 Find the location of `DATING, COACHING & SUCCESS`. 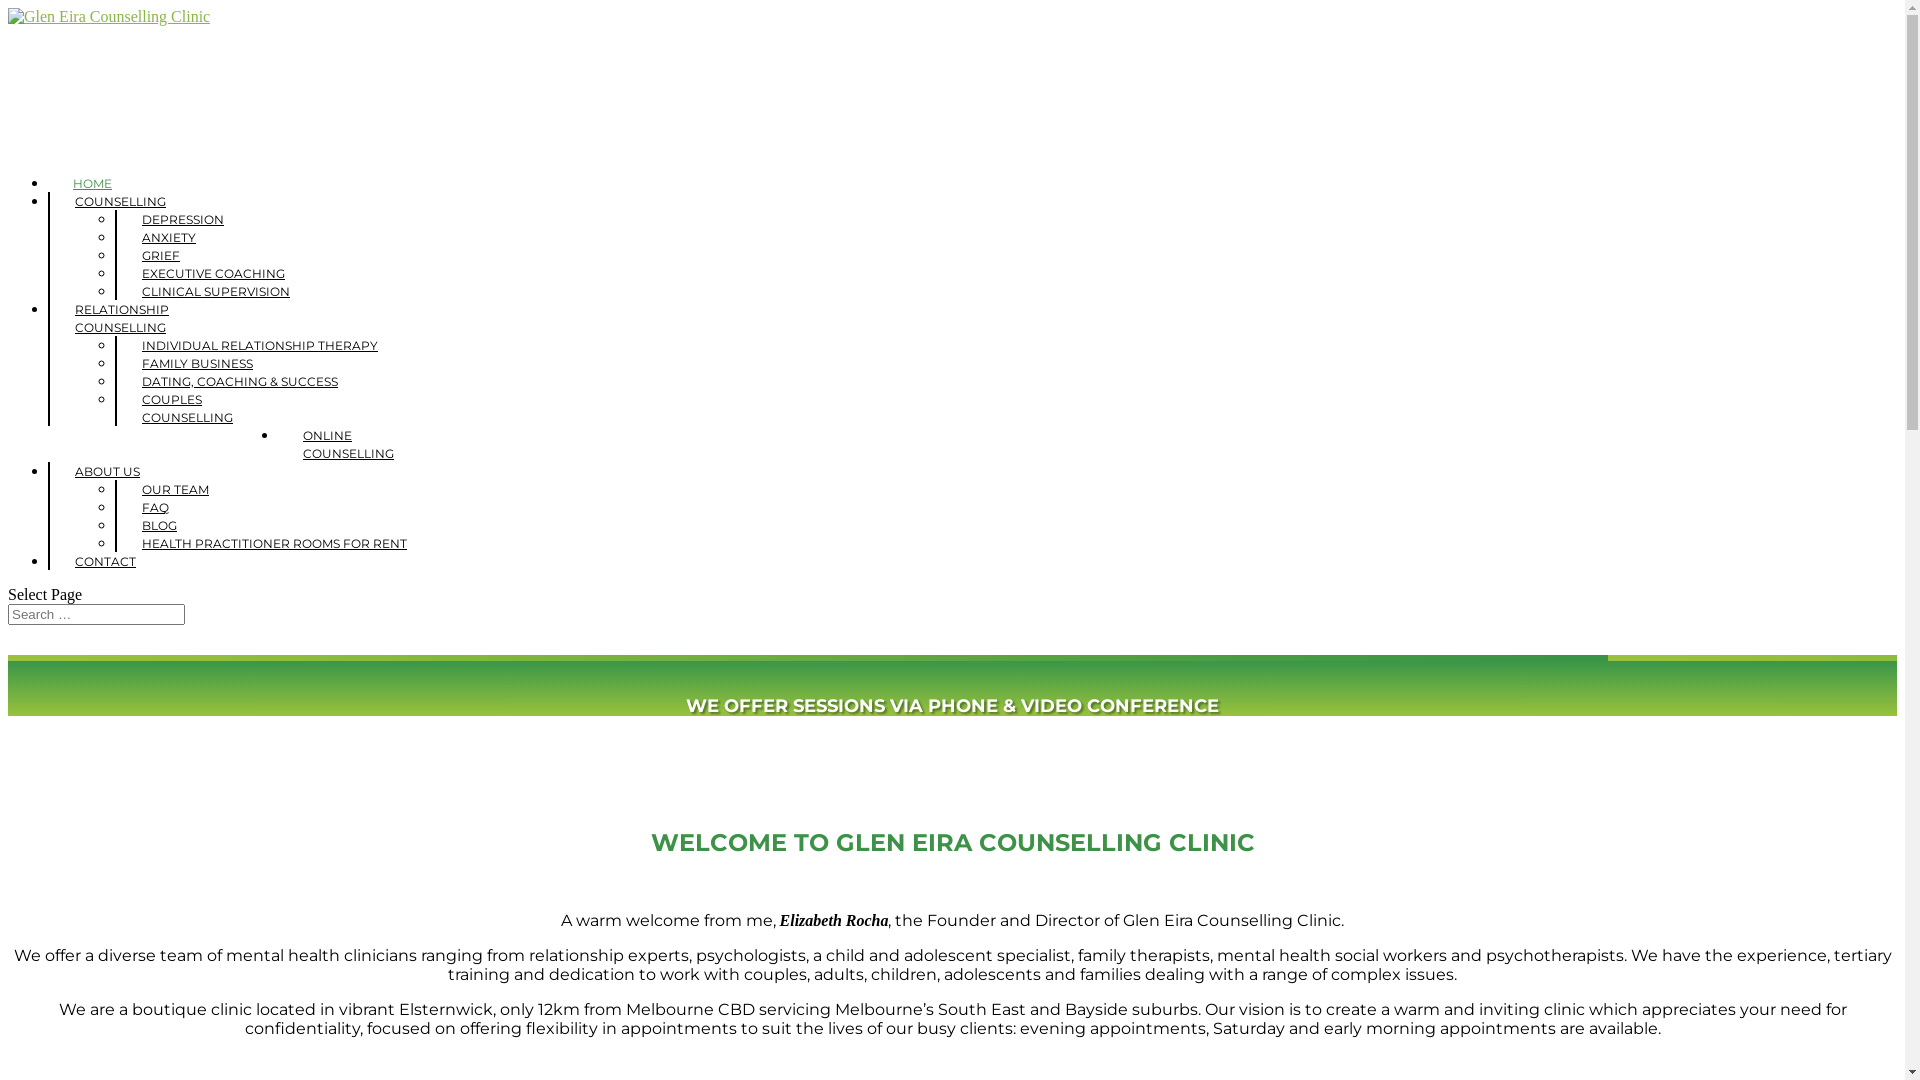

DATING, COACHING & SUCCESS is located at coordinates (240, 381).